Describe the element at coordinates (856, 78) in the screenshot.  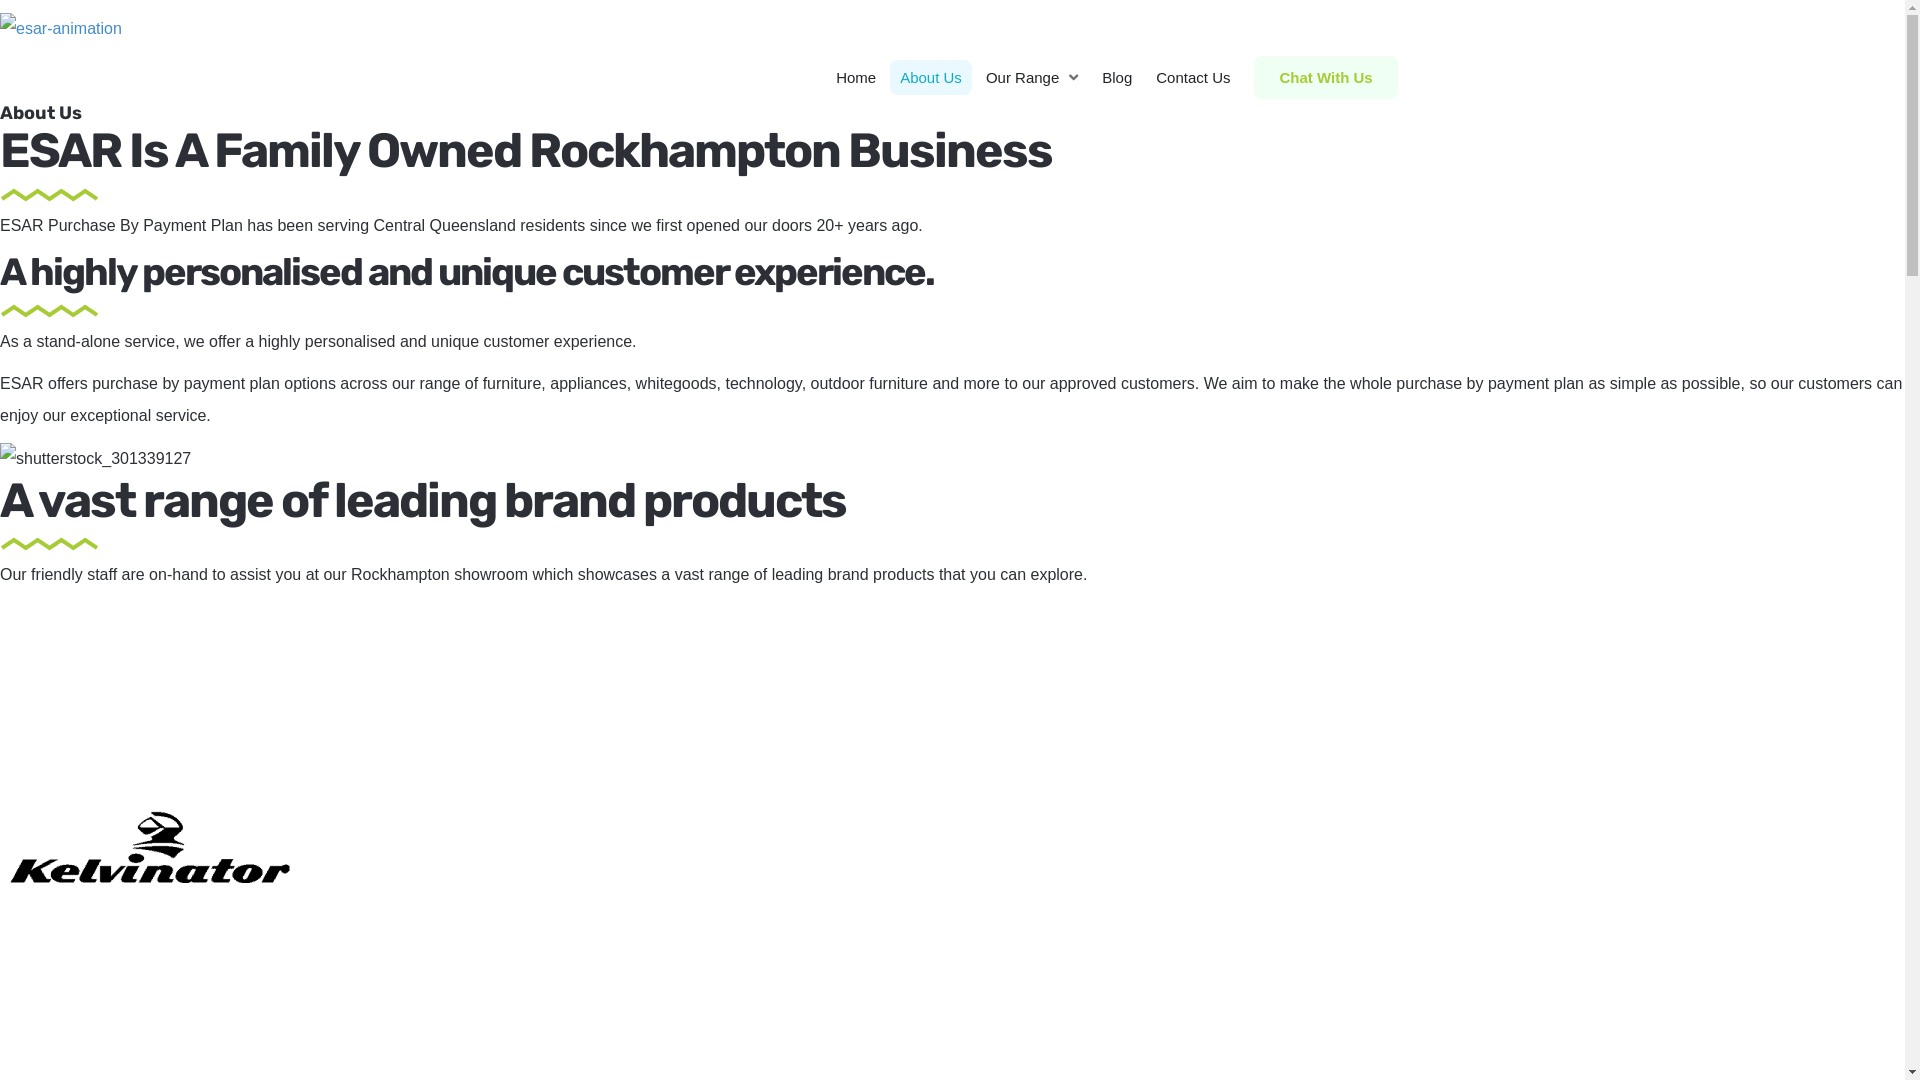
I see `Home` at that location.